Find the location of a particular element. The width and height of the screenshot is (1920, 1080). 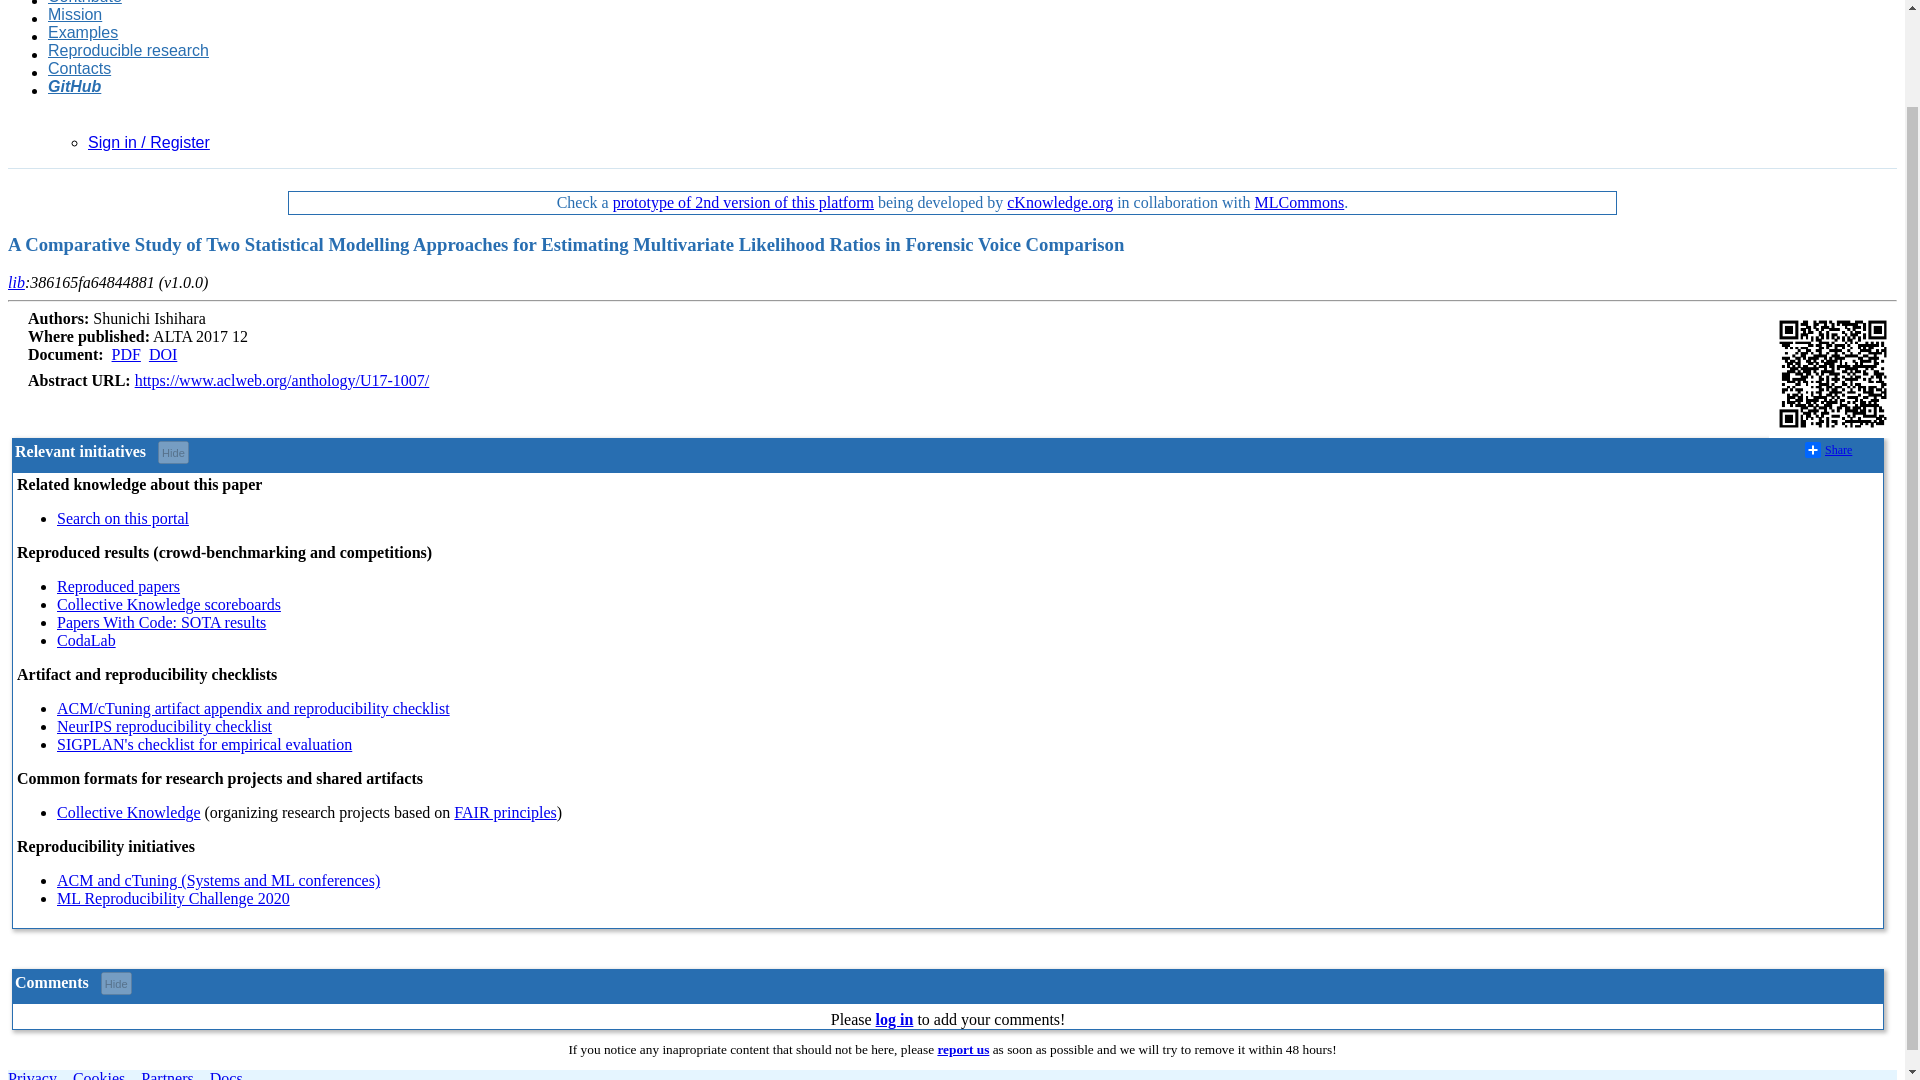

Papers With Code: SOTA results is located at coordinates (162, 622).